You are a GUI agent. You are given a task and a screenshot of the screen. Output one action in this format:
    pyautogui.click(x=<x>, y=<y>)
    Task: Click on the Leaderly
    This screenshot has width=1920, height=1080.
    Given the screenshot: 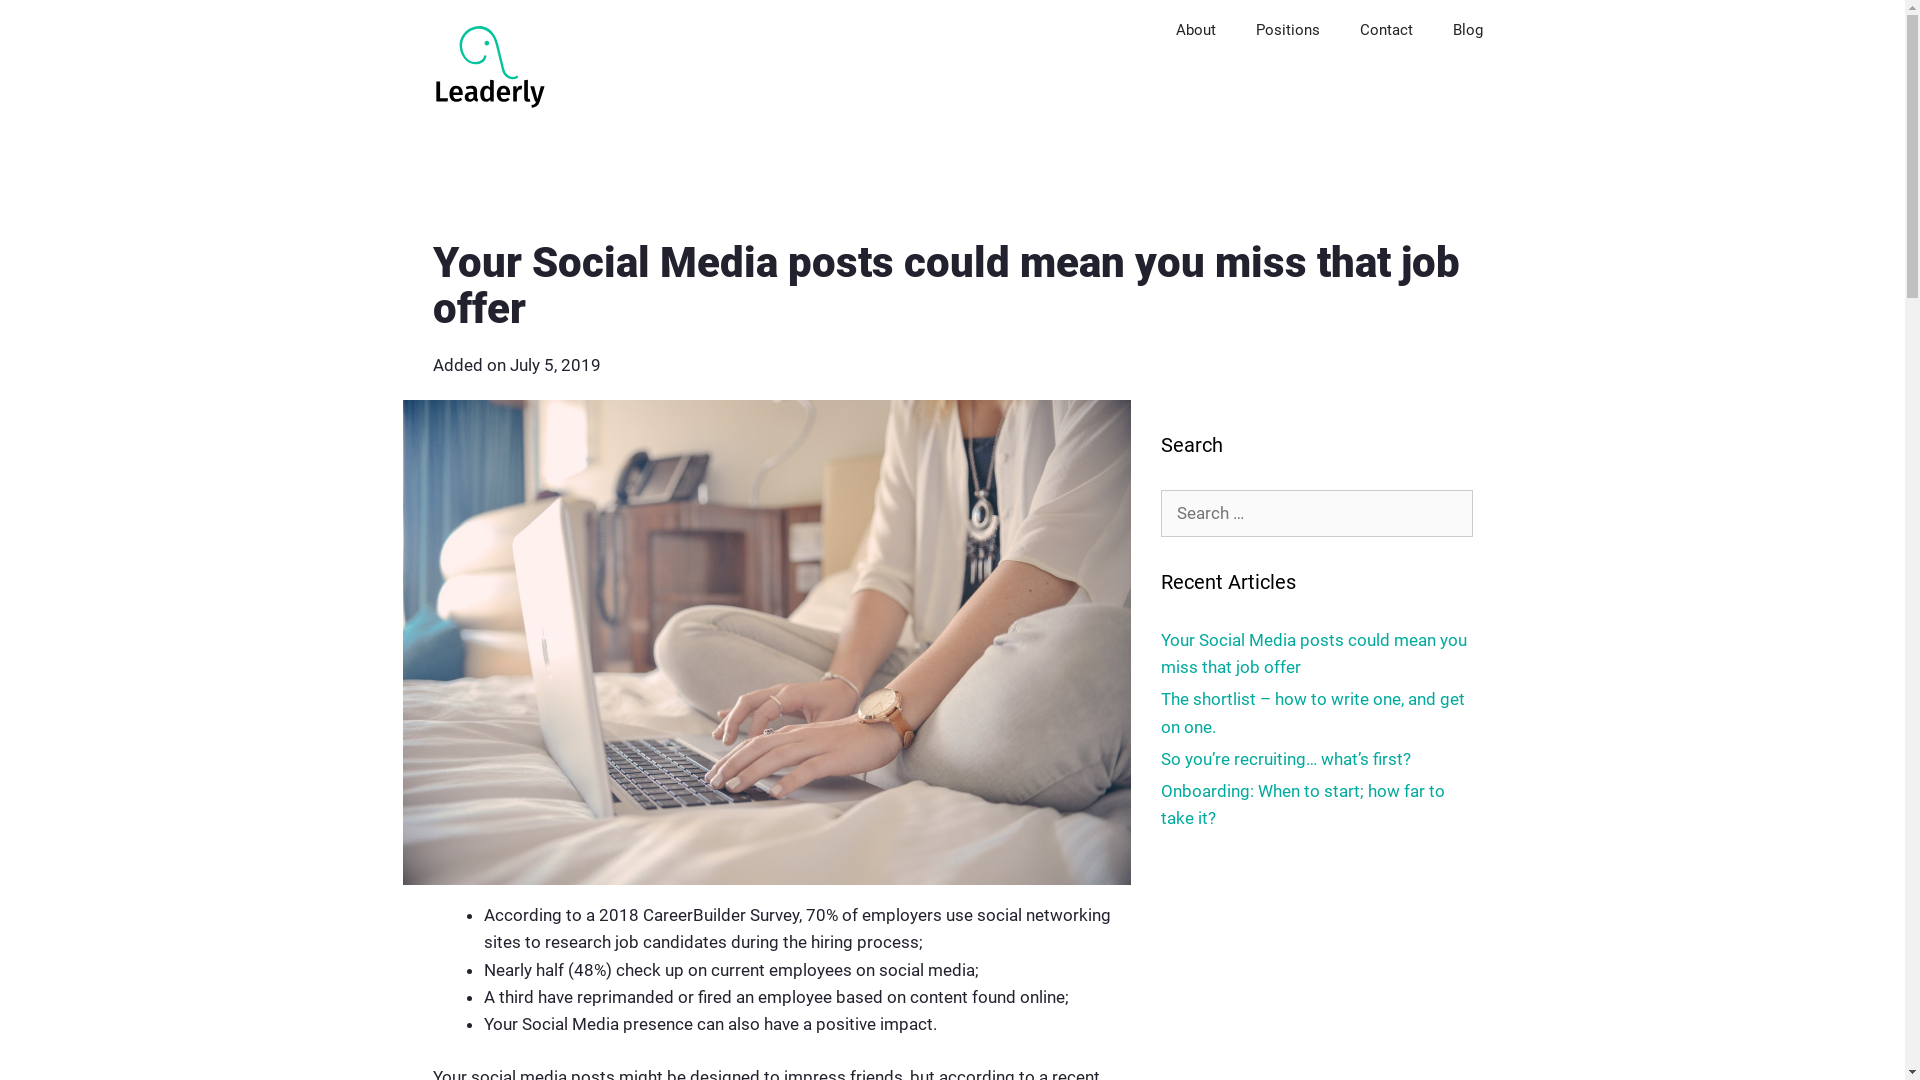 What is the action you would take?
    pyautogui.click(x=484, y=60)
    